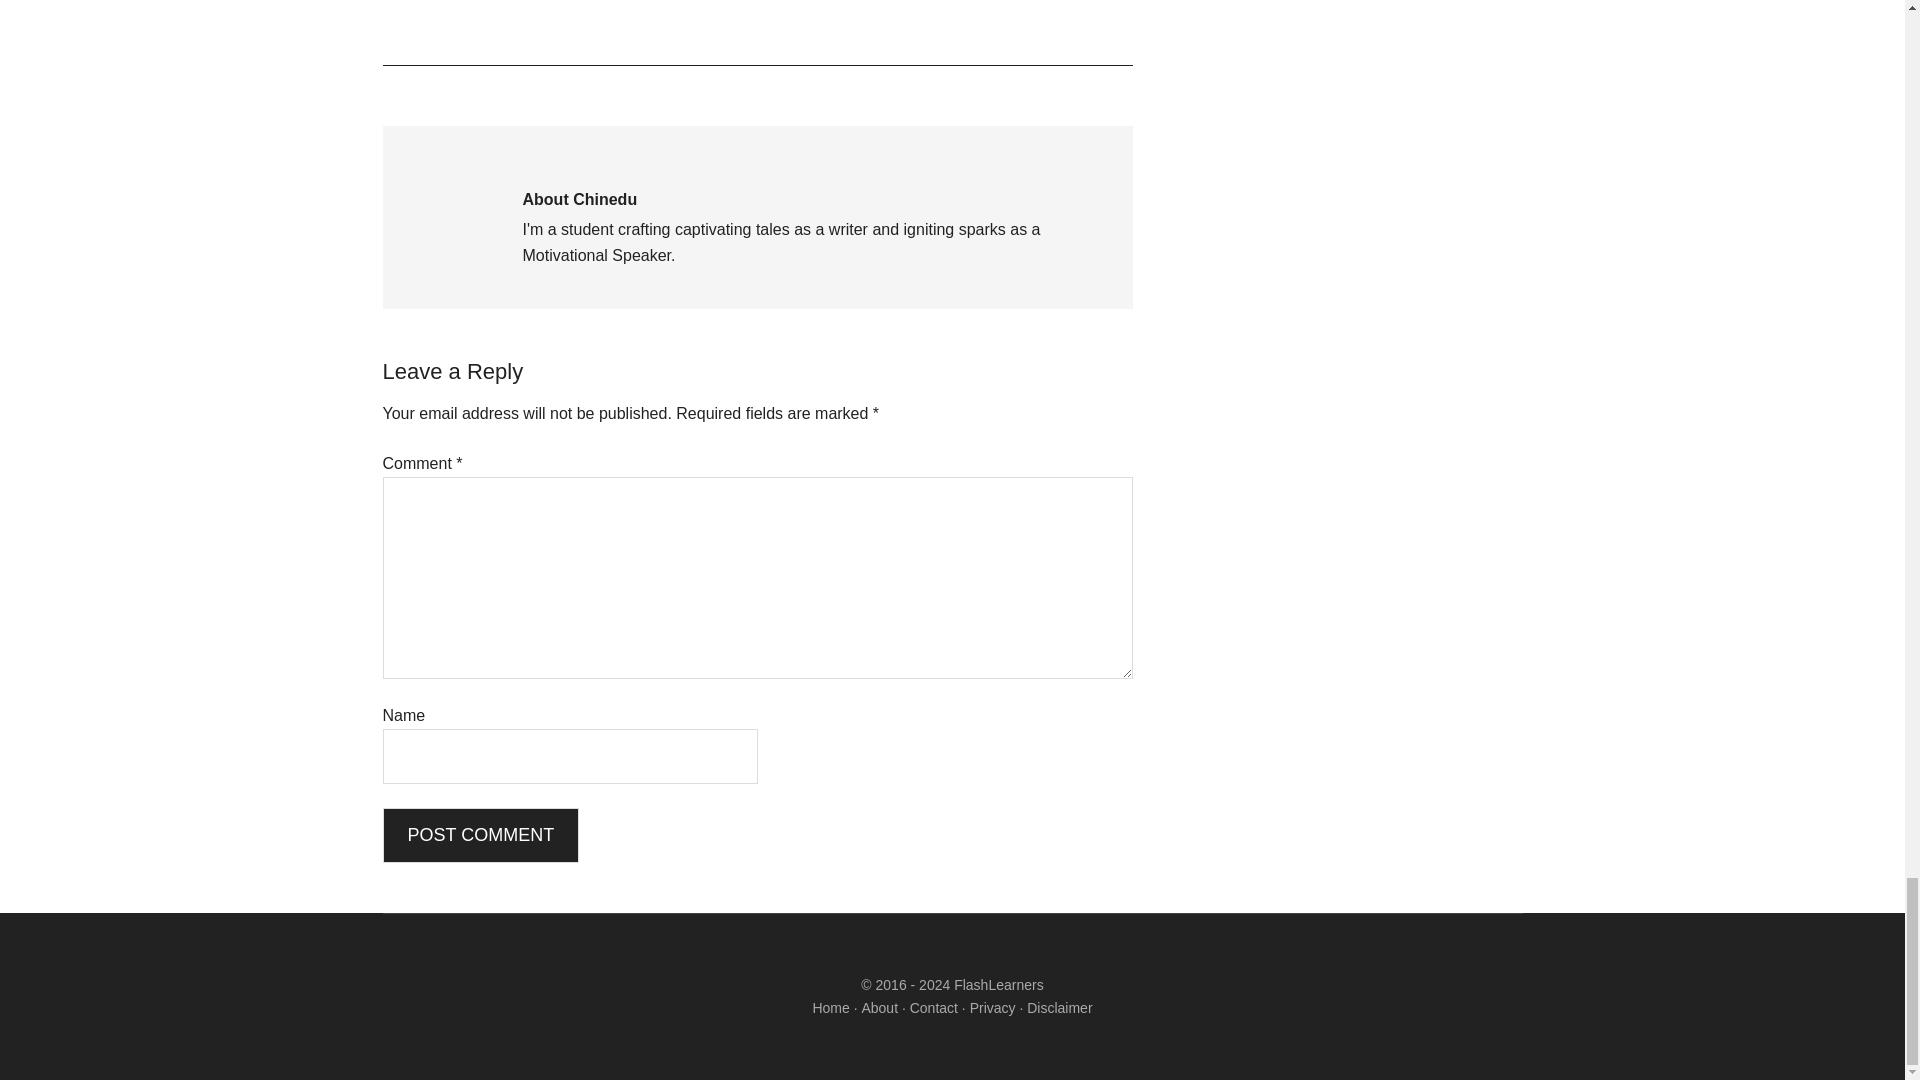 Image resolution: width=1920 pixels, height=1080 pixels. I want to click on Disclaimer, so click(1060, 1008).